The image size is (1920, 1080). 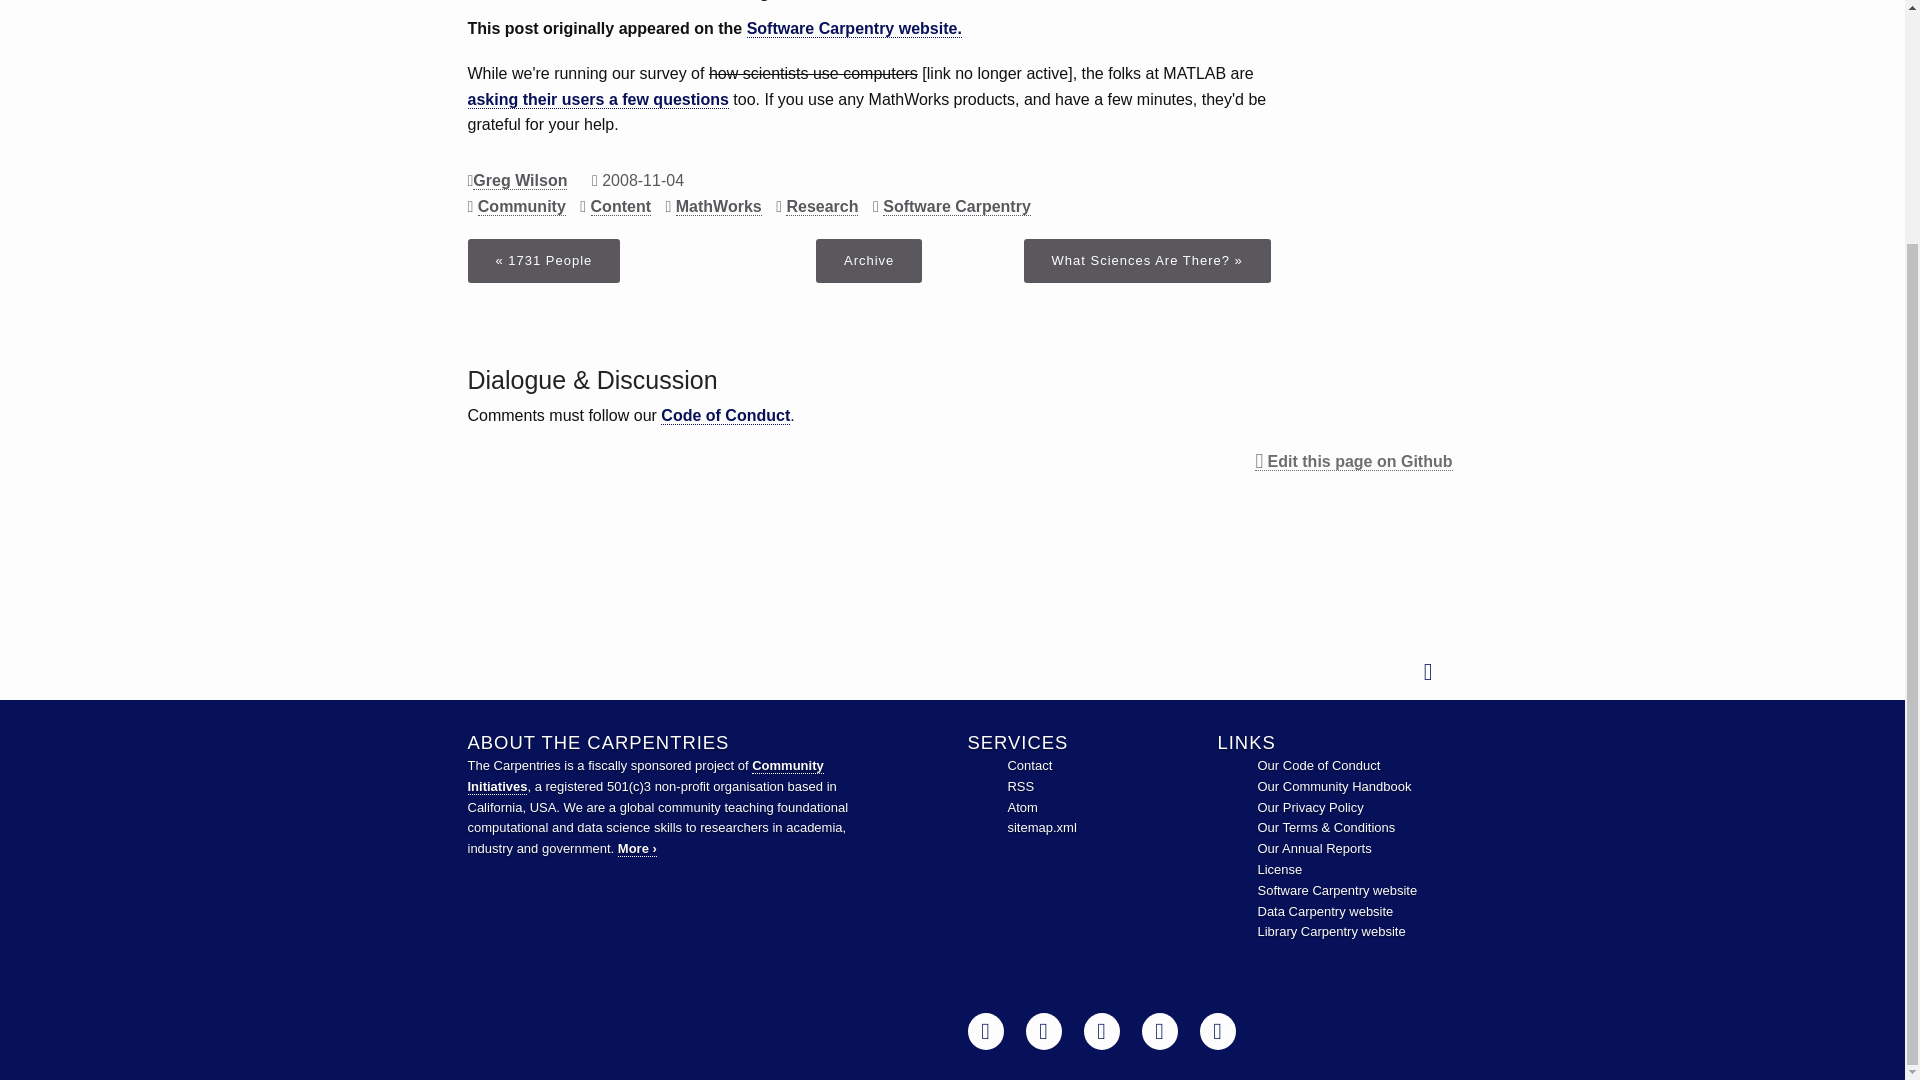 I want to click on BECOME AN INSTRUCTOR, so click(x=274, y=24).